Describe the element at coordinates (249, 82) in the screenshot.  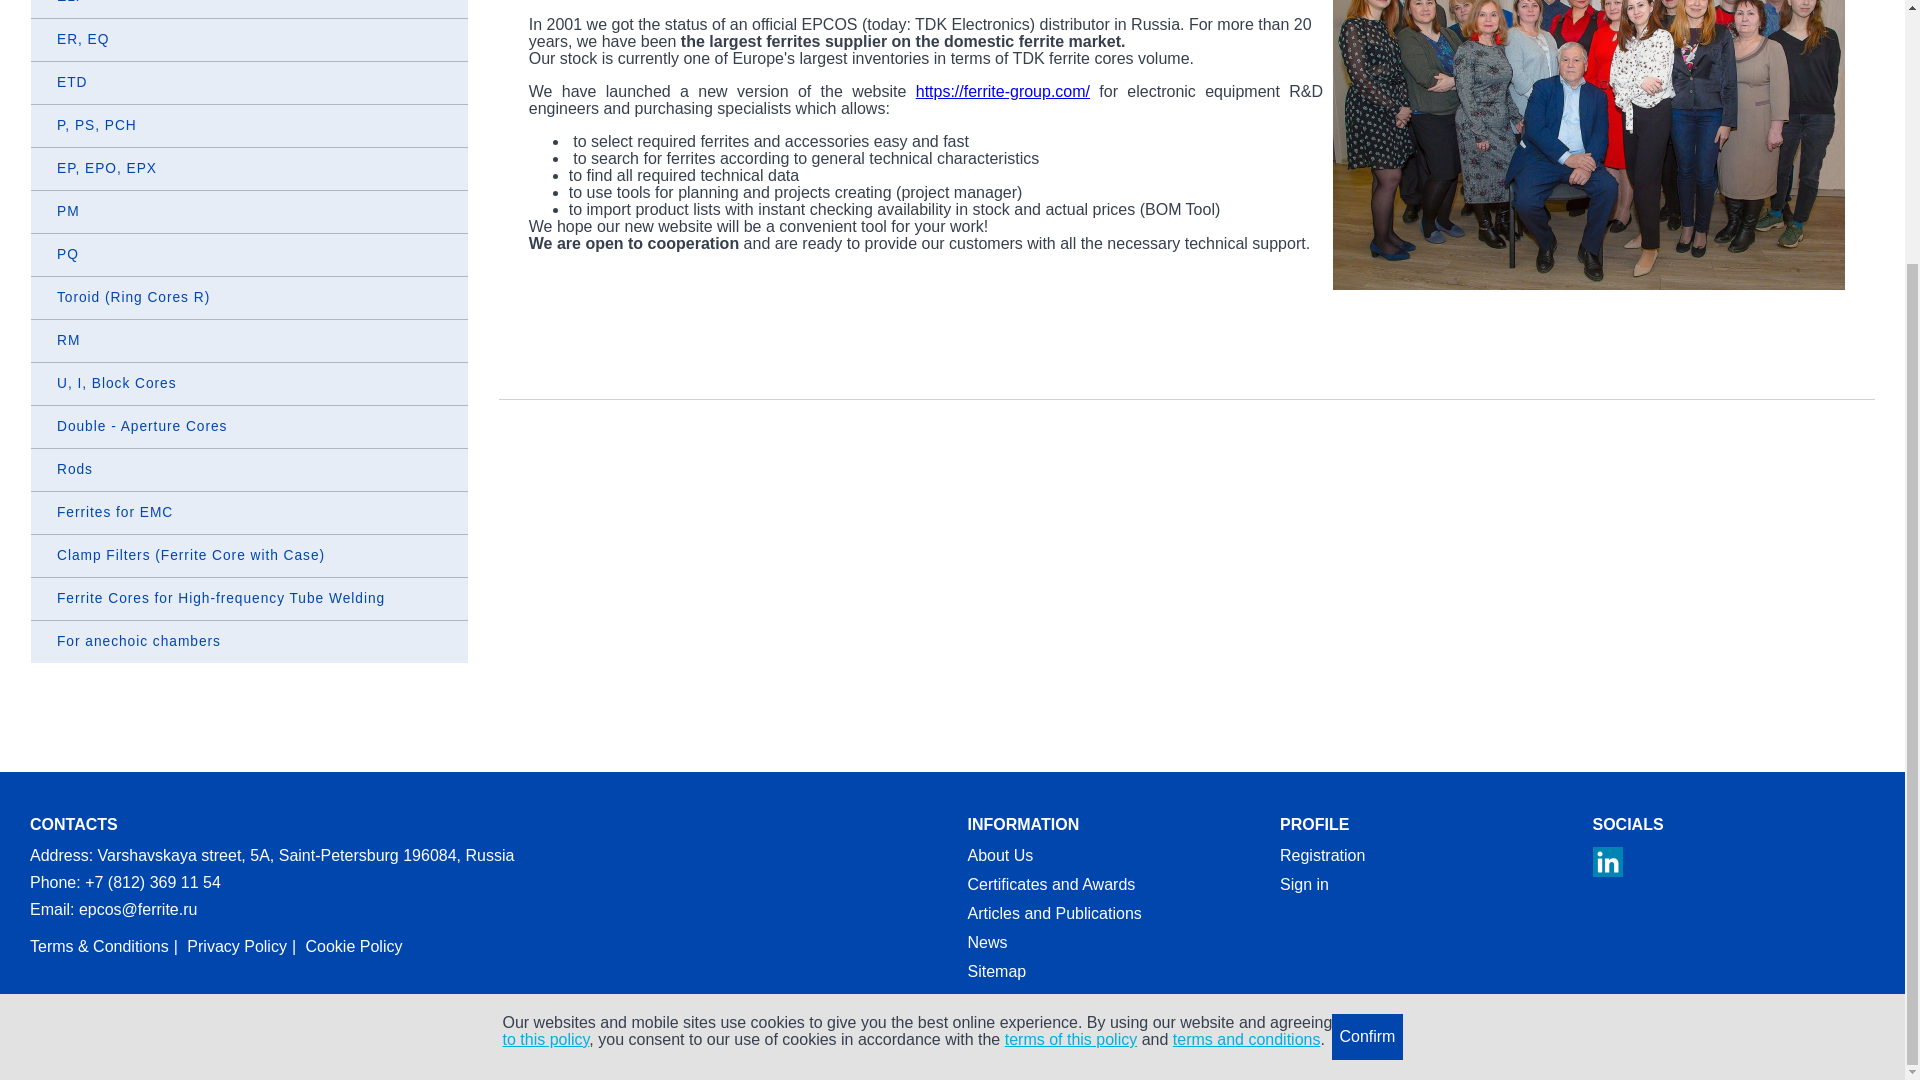
I see `ETD` at that location.